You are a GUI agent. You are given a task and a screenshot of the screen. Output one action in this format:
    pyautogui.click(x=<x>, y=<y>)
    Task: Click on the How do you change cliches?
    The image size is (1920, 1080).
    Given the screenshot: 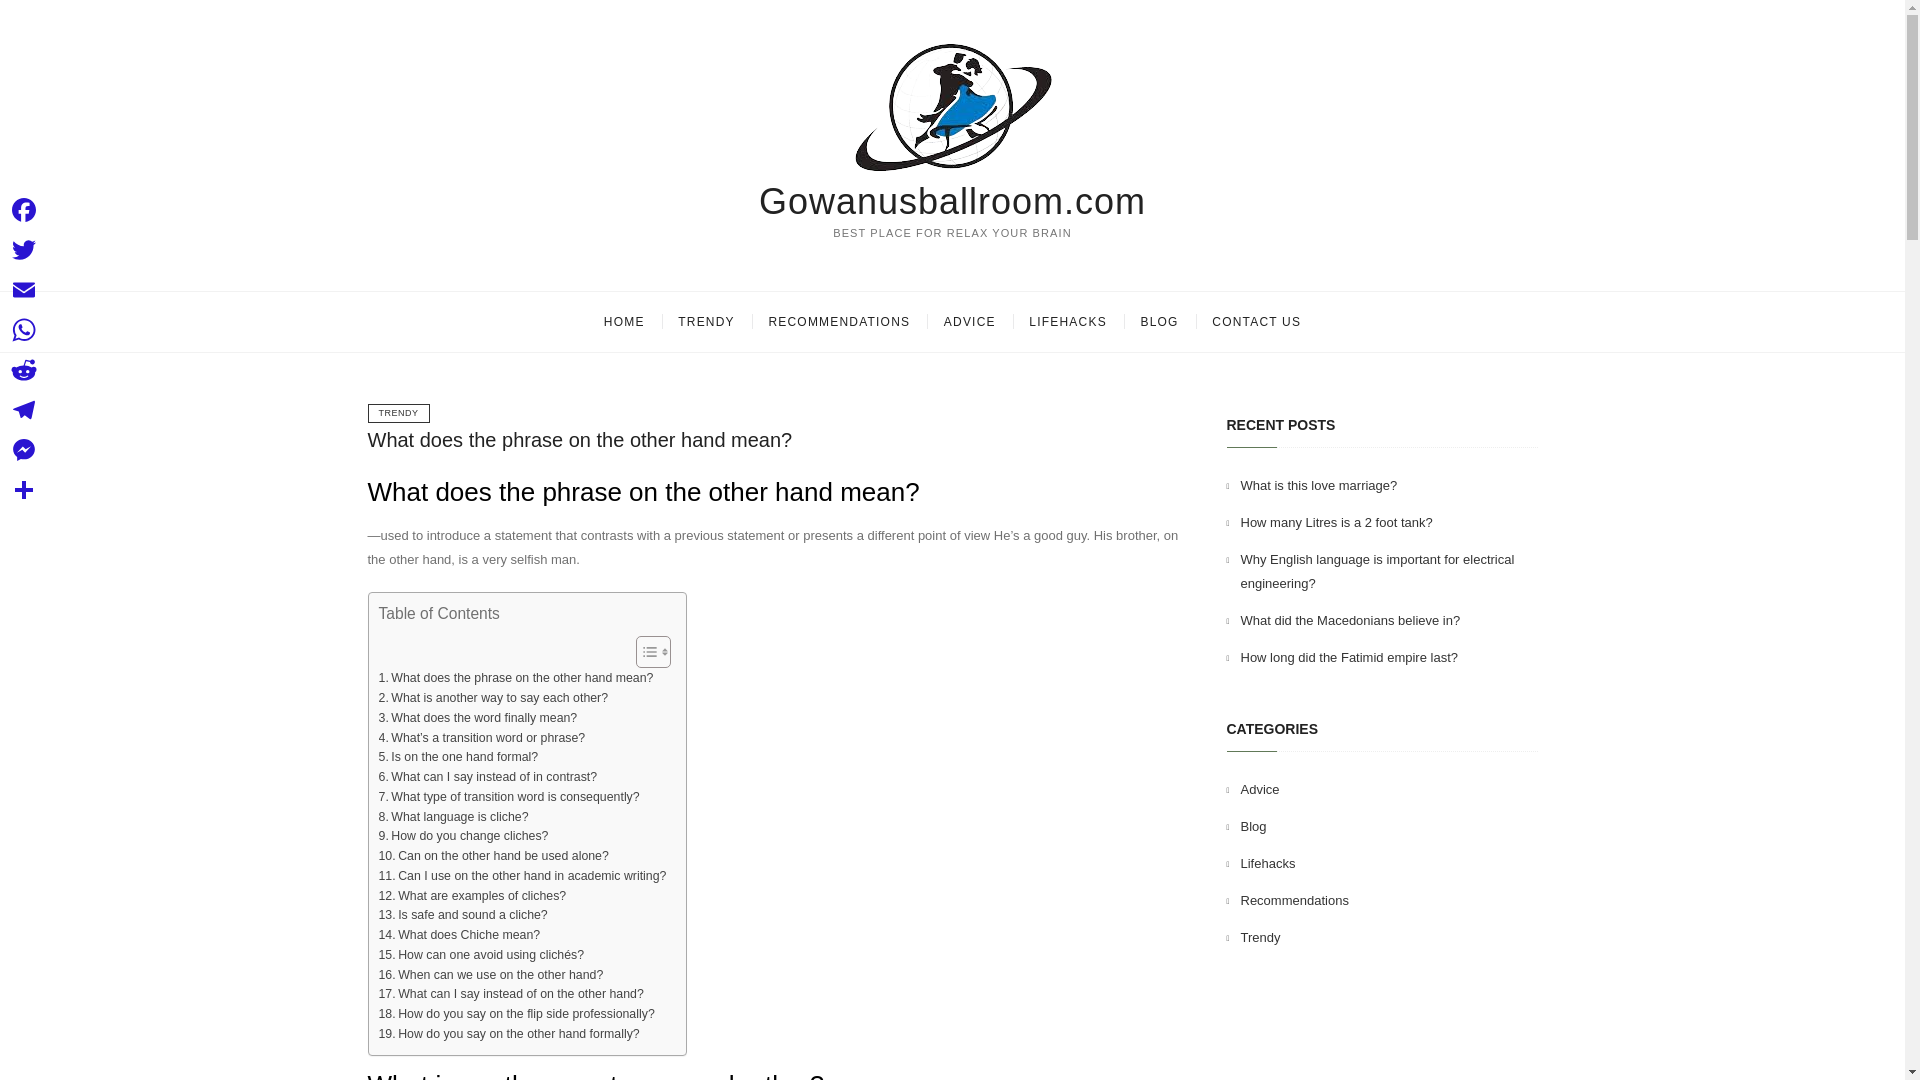 What is the action you would take?
    pyautogui.click(x=462, y=836)
    